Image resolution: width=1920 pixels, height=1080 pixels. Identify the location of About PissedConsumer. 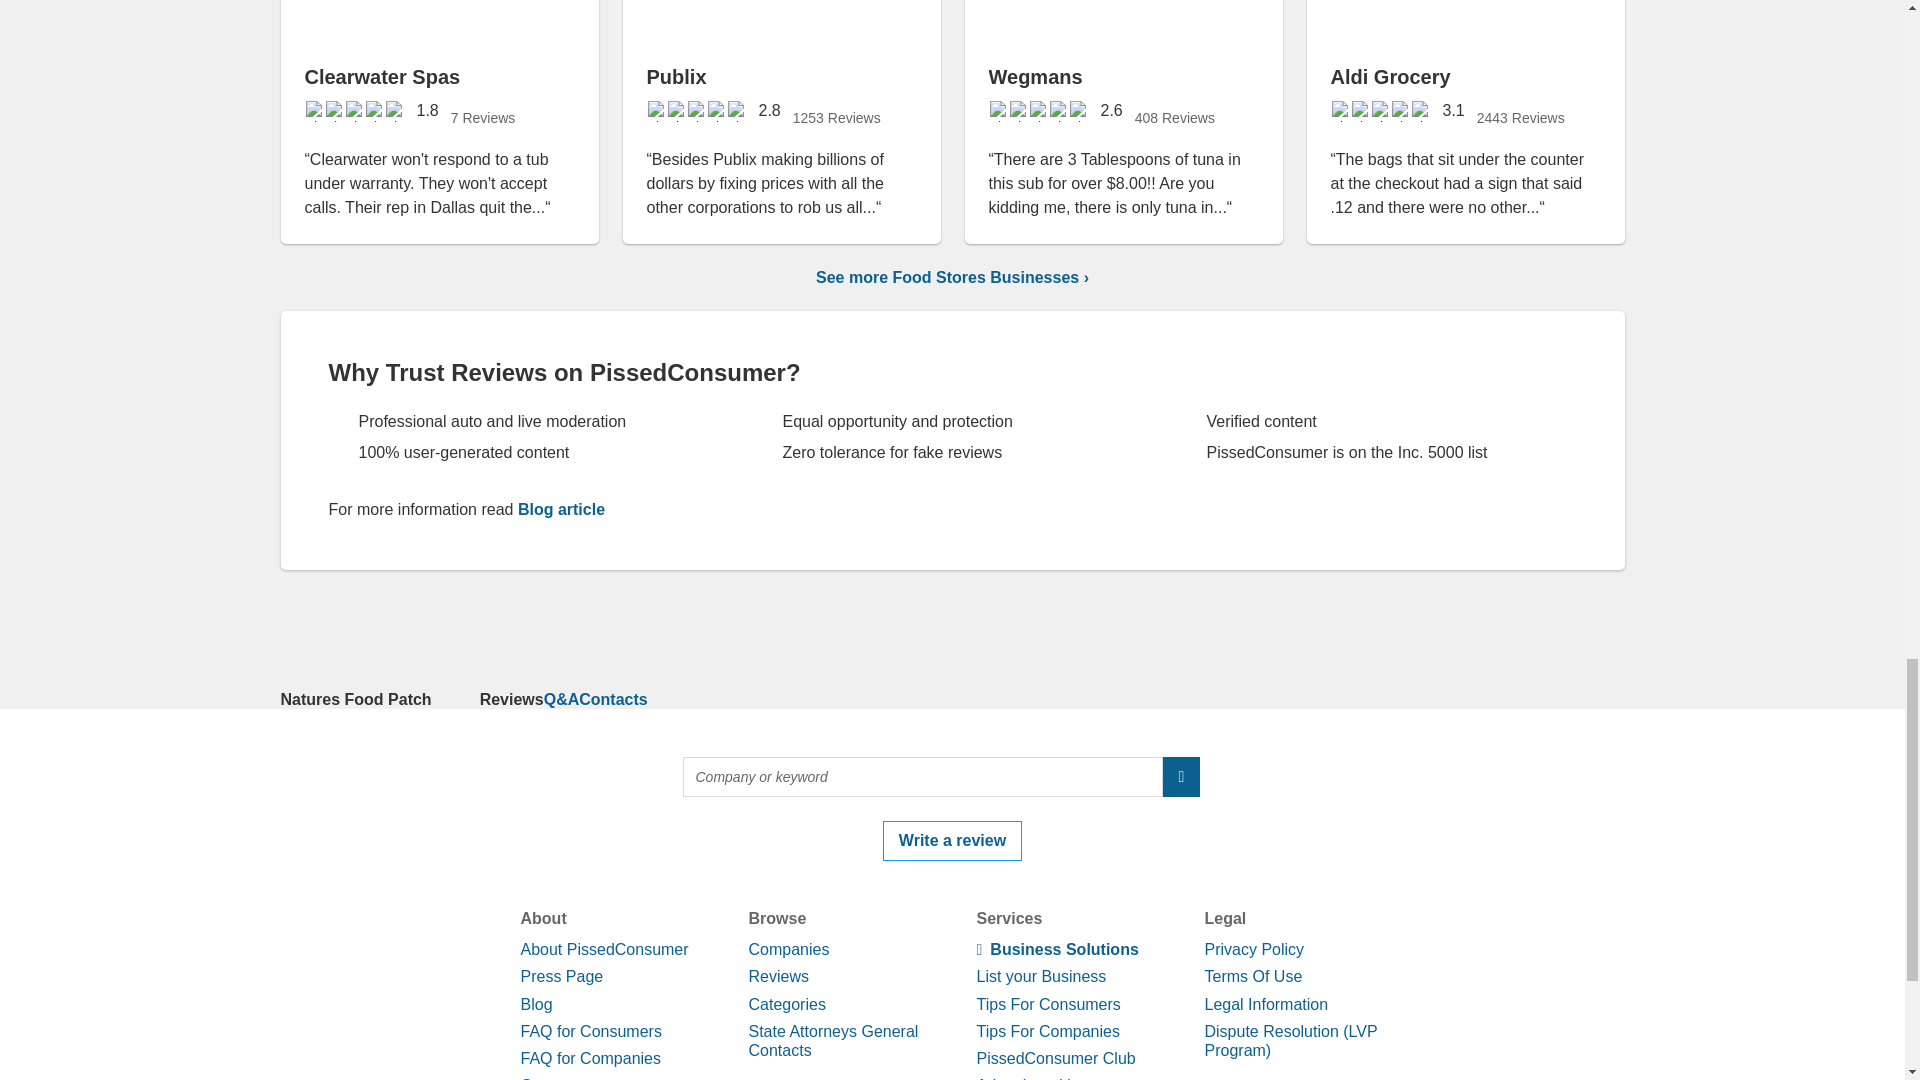
(604, 948).